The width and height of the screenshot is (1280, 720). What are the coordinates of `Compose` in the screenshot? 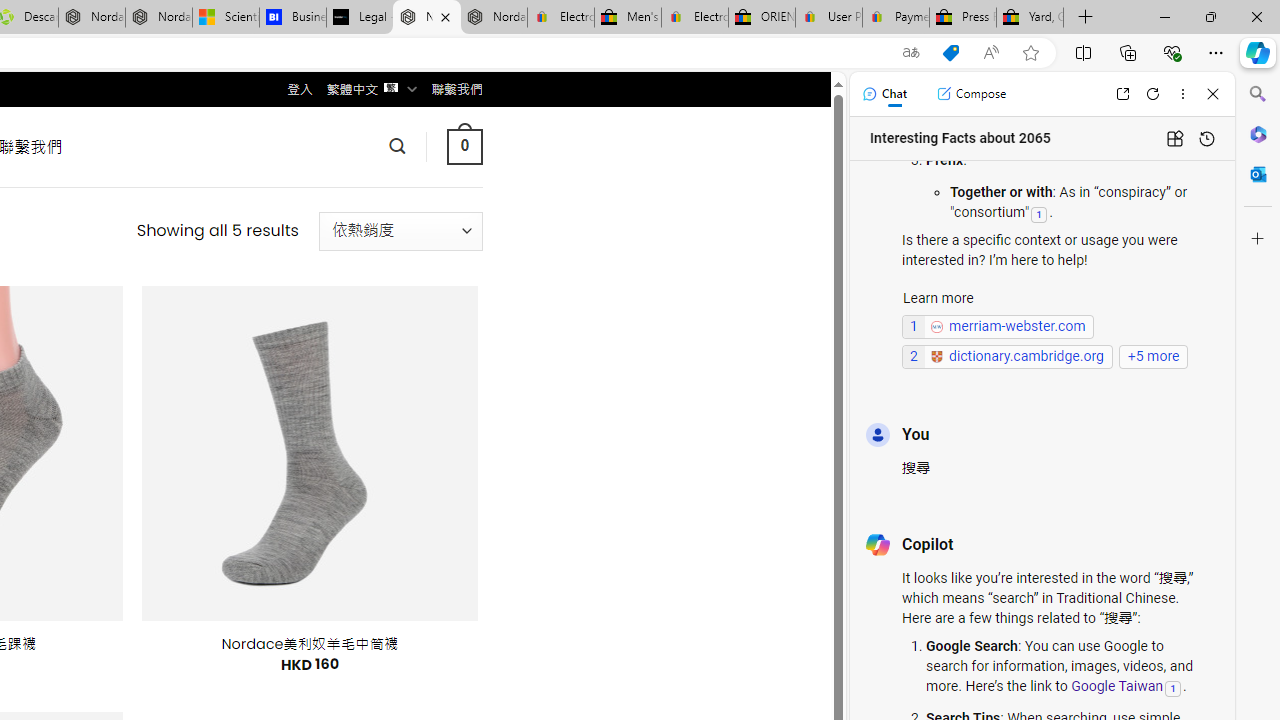 It's located at (971, 94).